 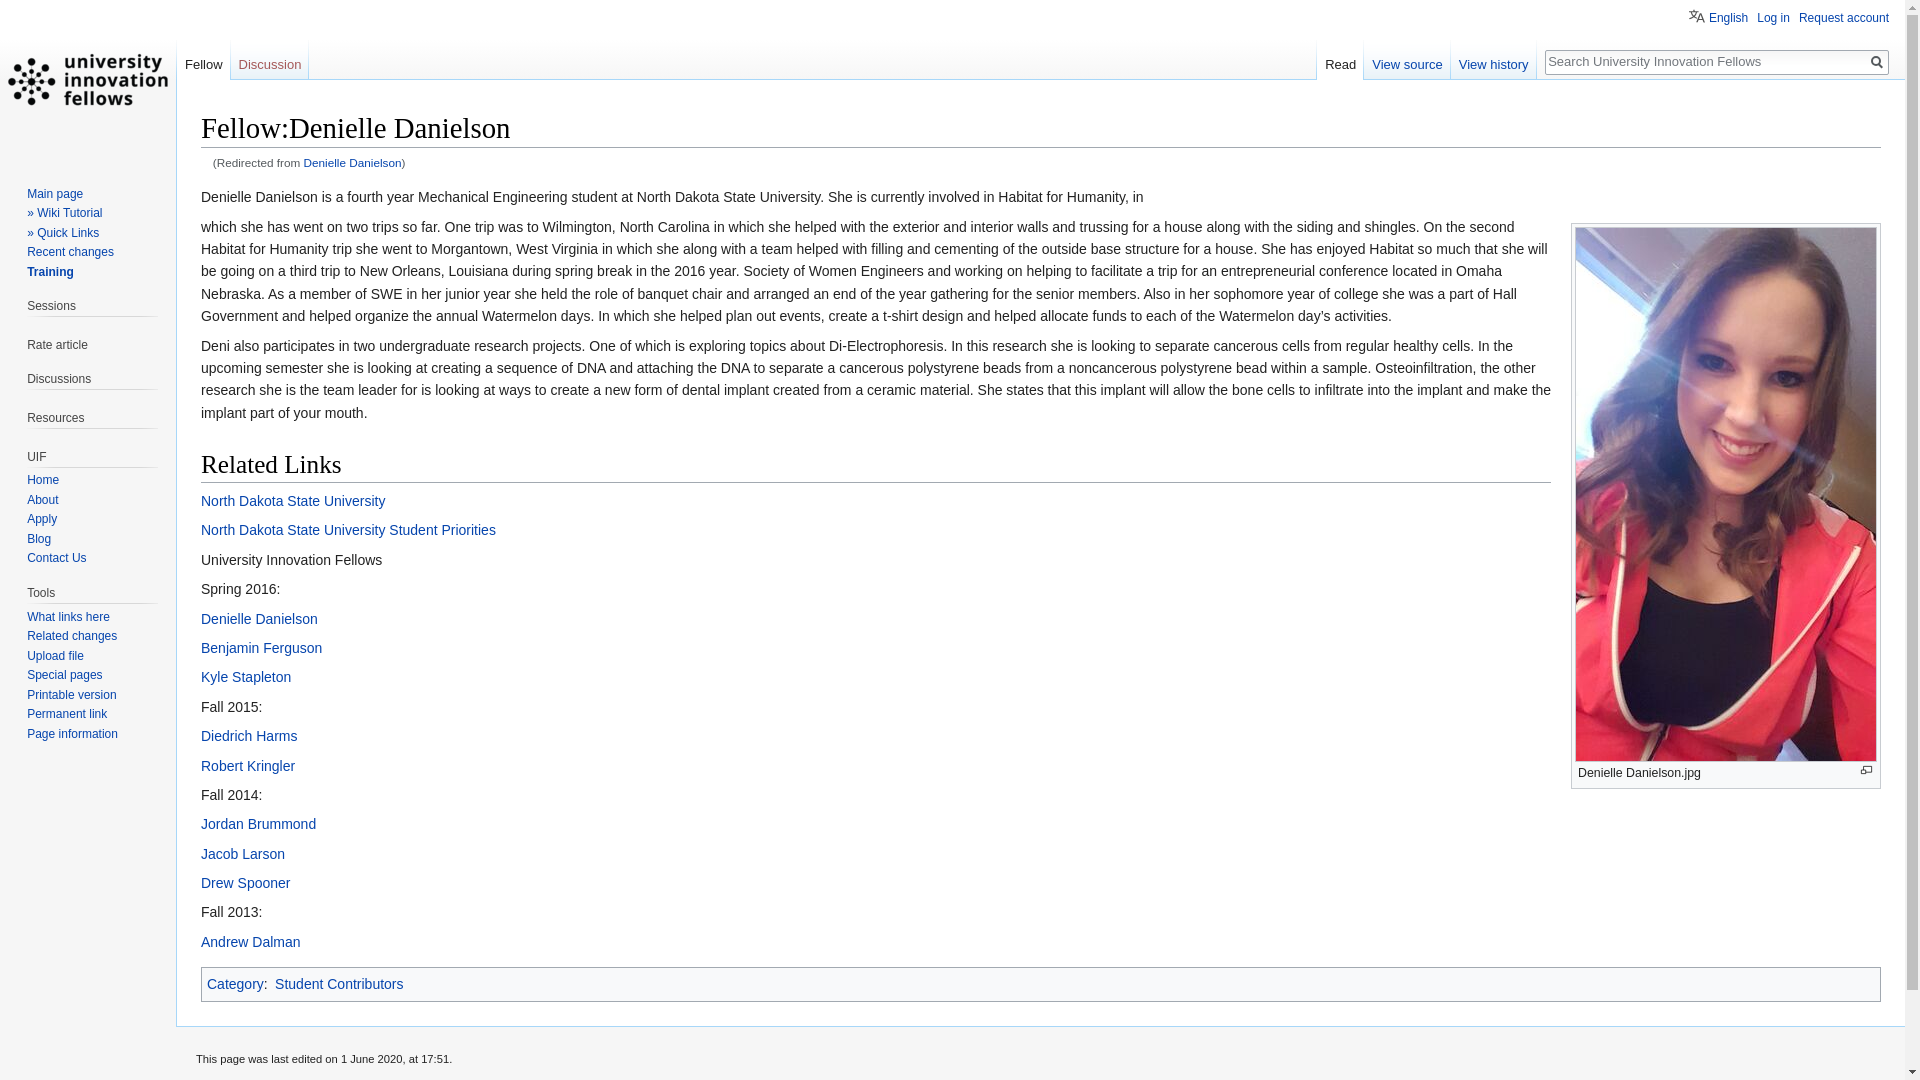 I want to click on Jacob Larson, so click(x=242, y=853).